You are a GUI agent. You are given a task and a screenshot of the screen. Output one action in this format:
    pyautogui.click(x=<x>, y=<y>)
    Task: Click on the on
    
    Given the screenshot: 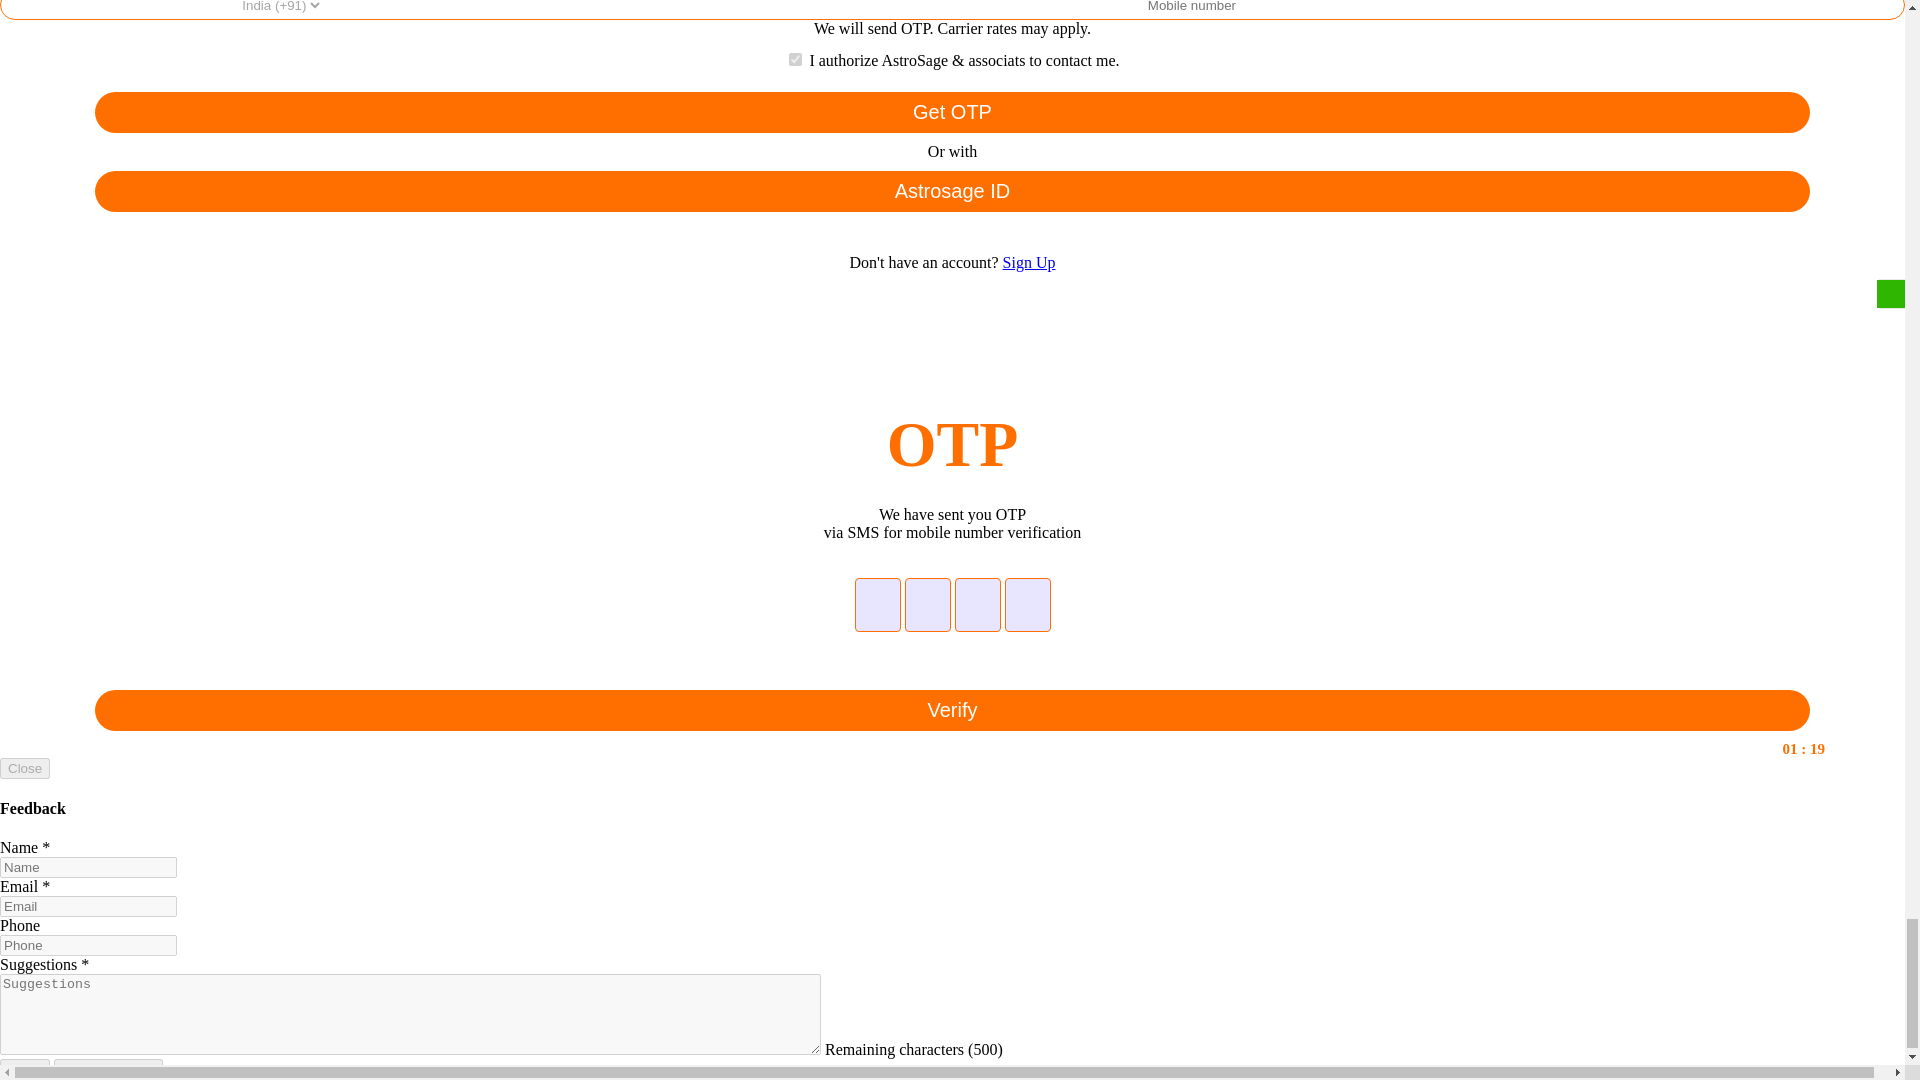 What is the action you would take?
    pyautogui.click(x=796, y=58)
    